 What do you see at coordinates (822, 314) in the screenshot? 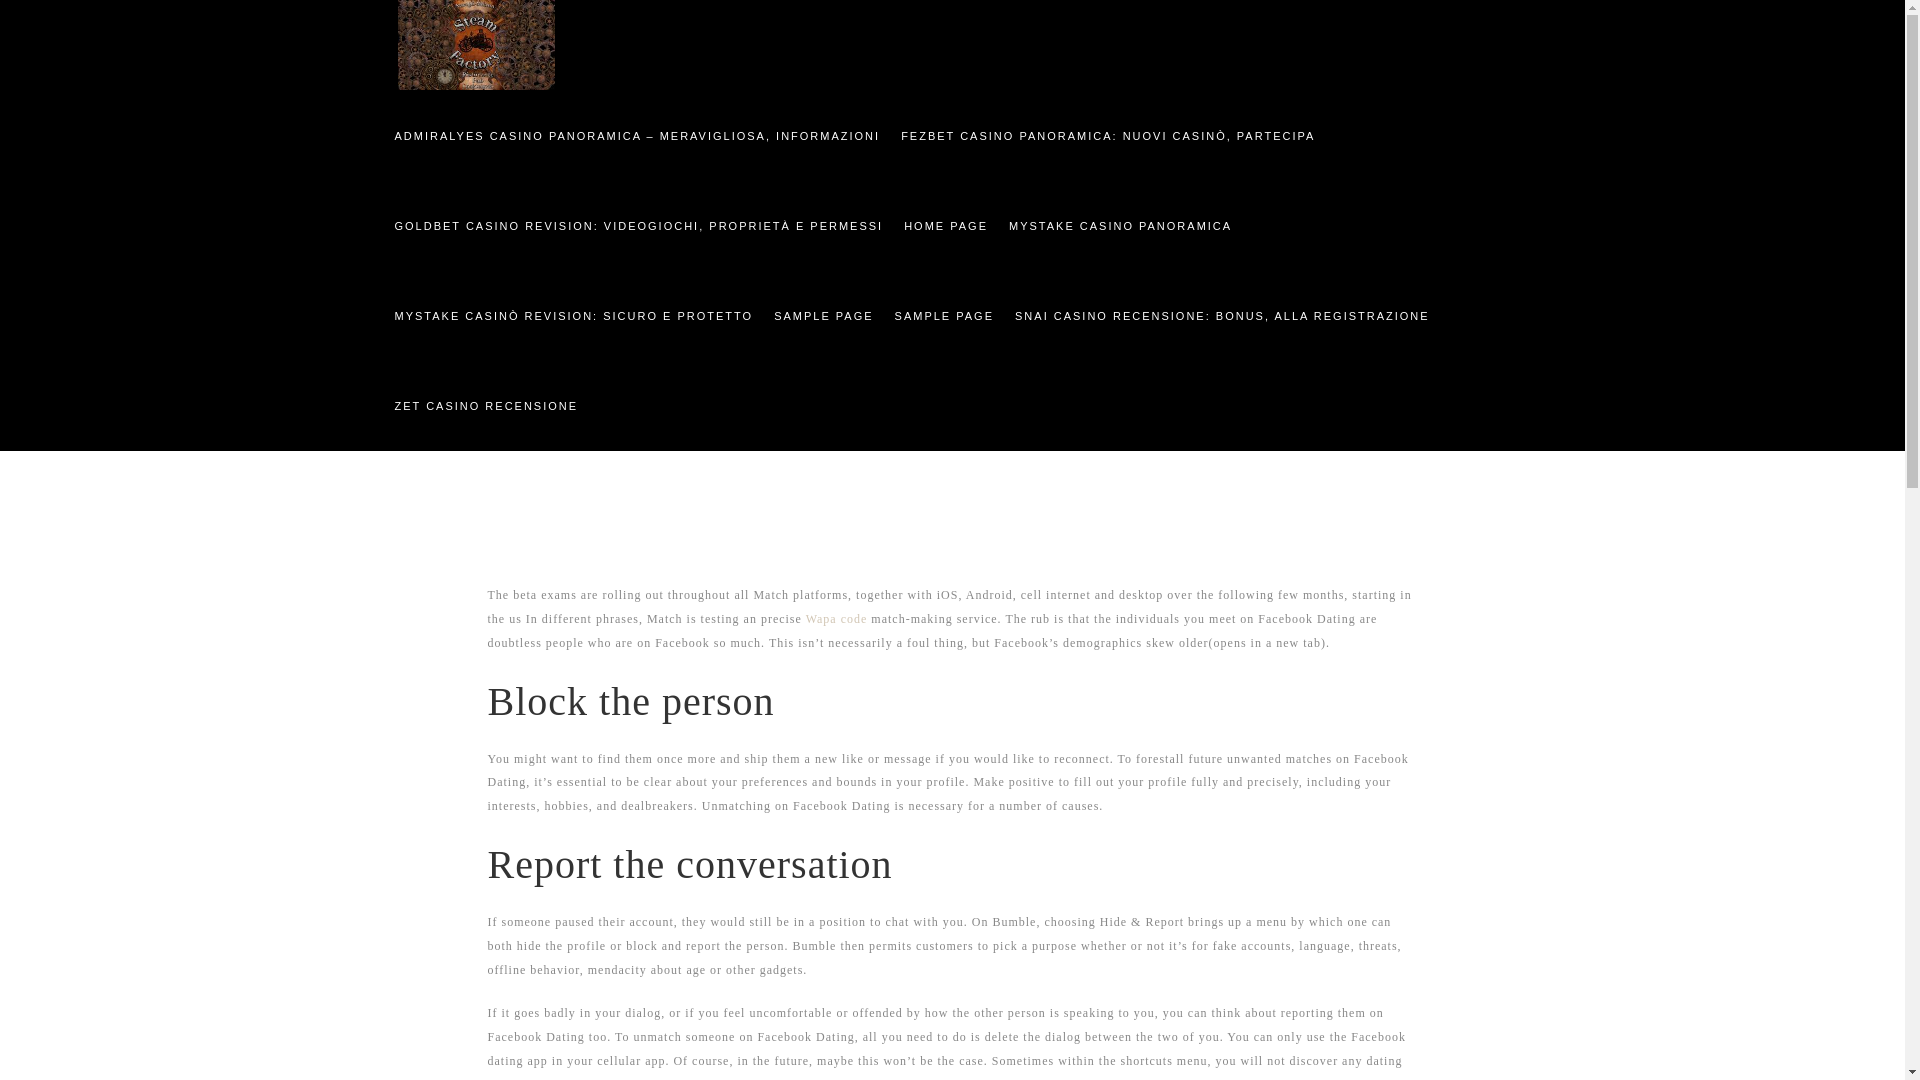
I see `SAMPLE PAGE` at bounding box center [822, 314].